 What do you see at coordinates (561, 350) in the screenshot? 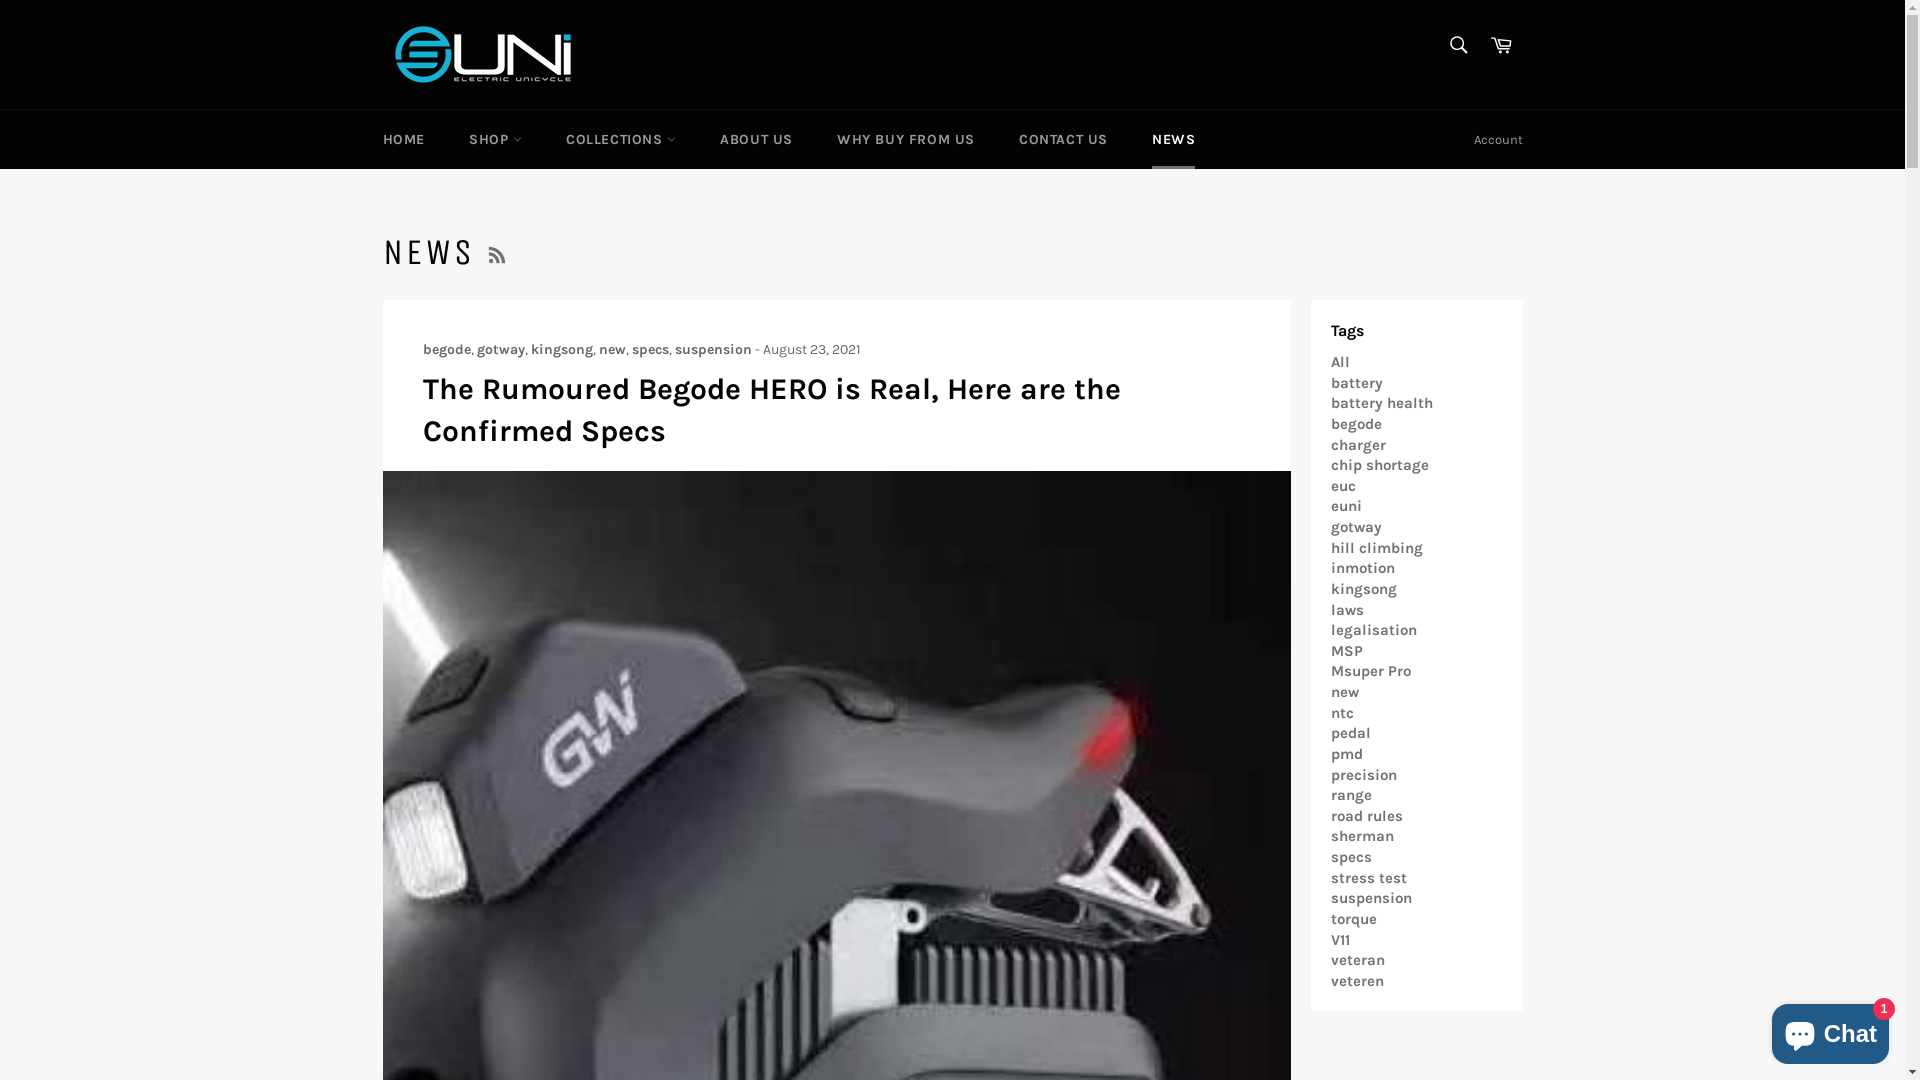
I see `kingsong` at bounding box center [561, 350].